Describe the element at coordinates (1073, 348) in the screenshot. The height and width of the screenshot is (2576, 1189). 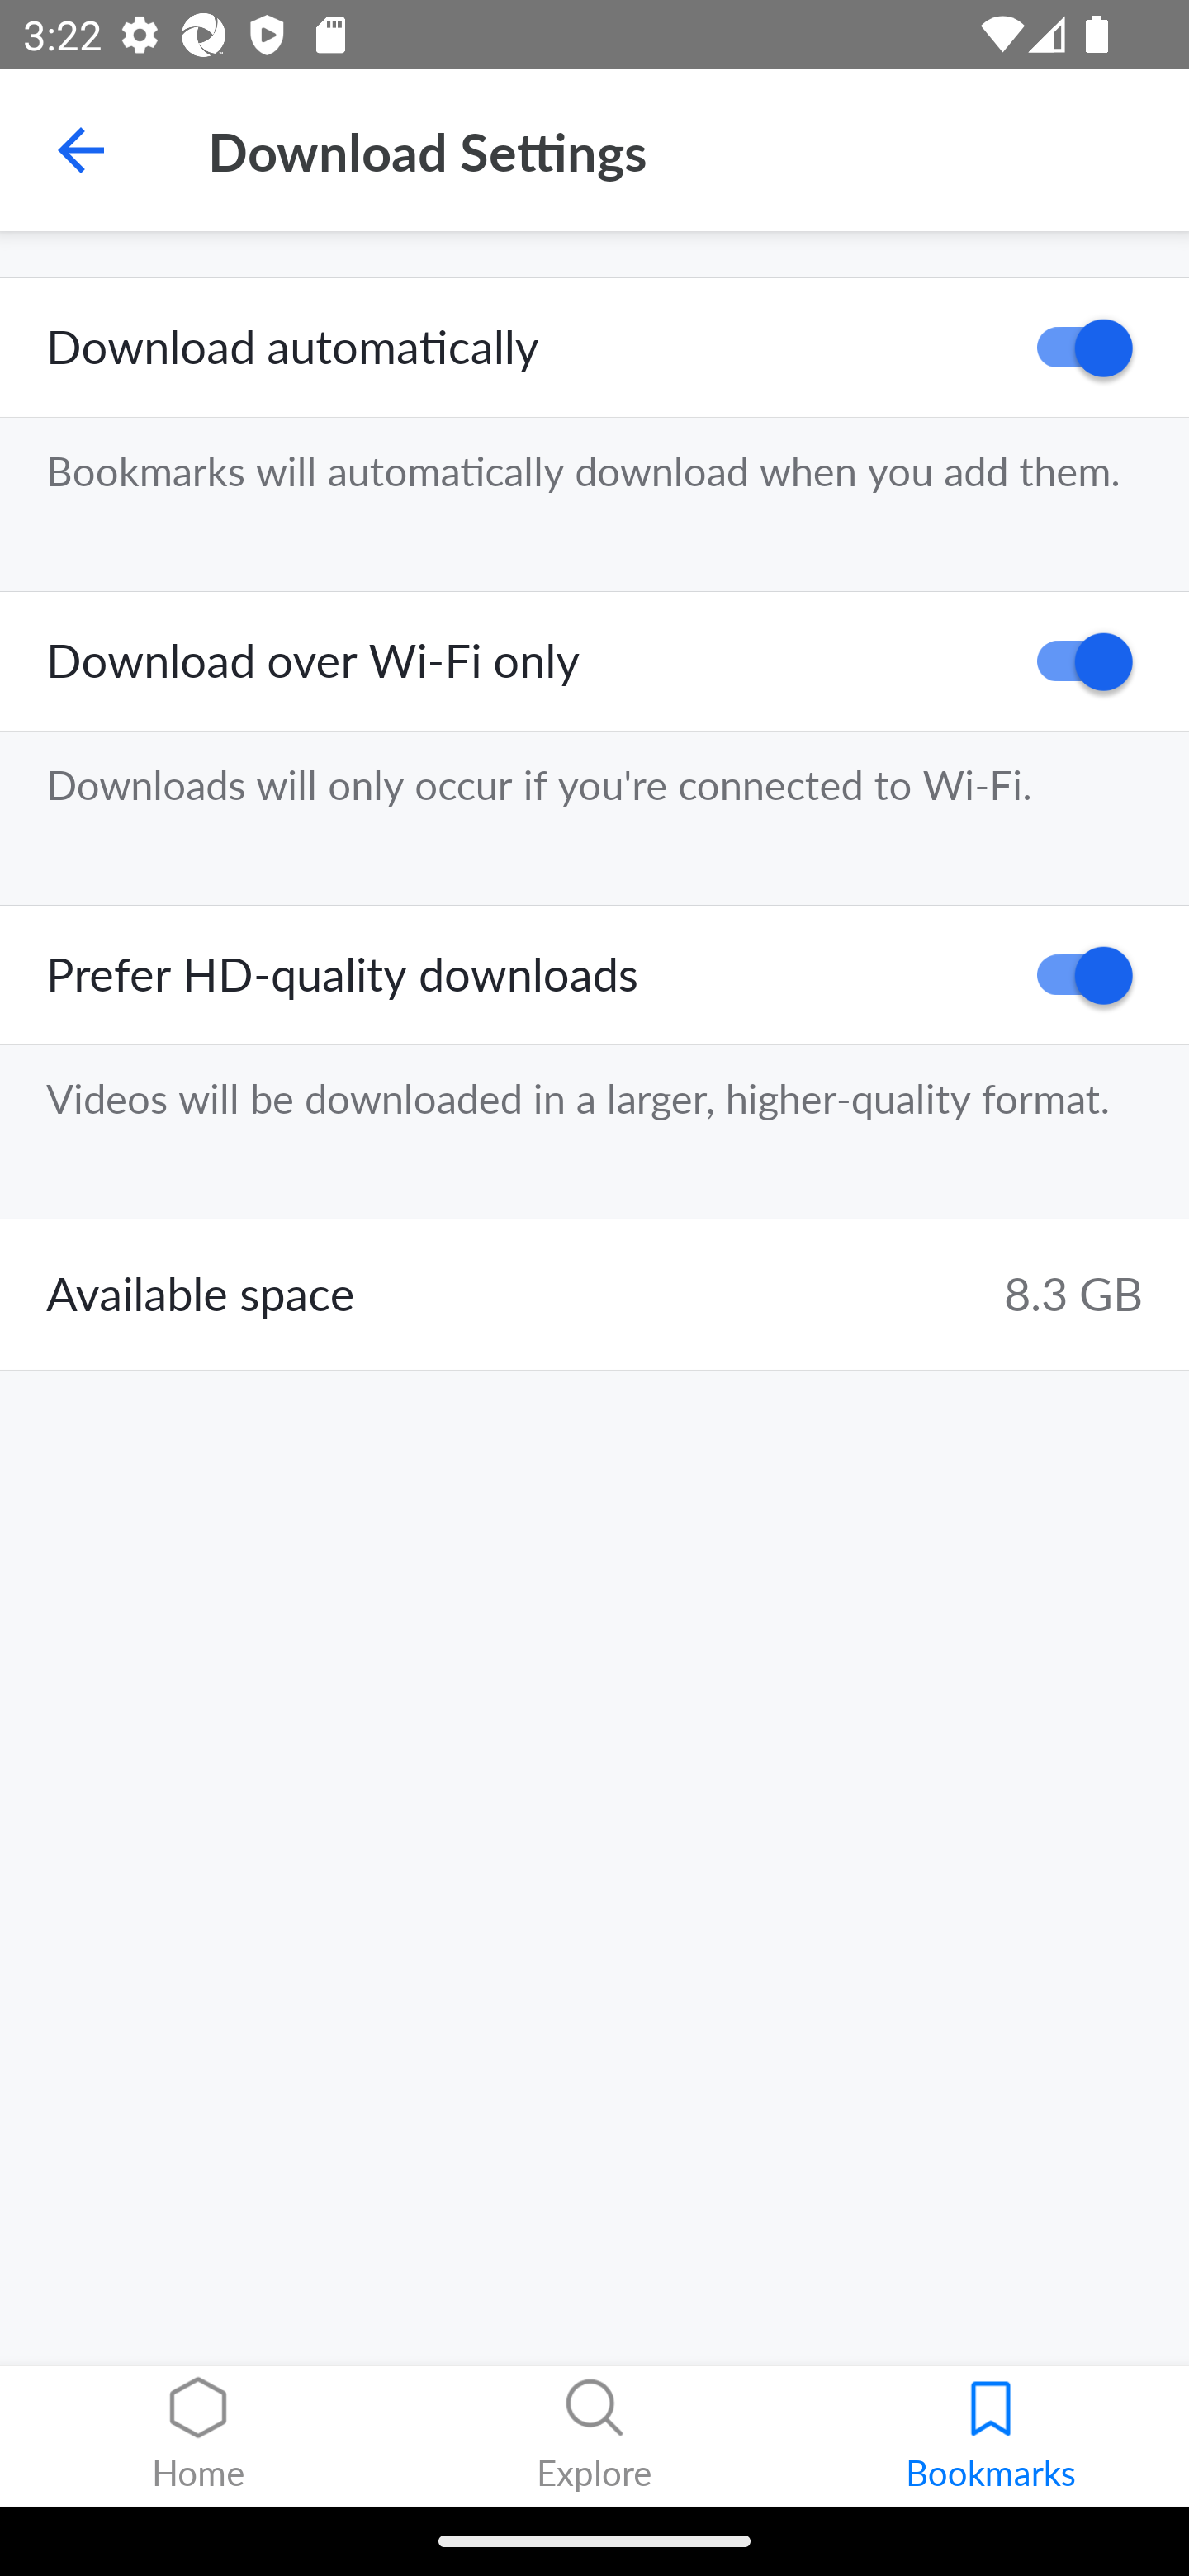
I see `ON` at that location.